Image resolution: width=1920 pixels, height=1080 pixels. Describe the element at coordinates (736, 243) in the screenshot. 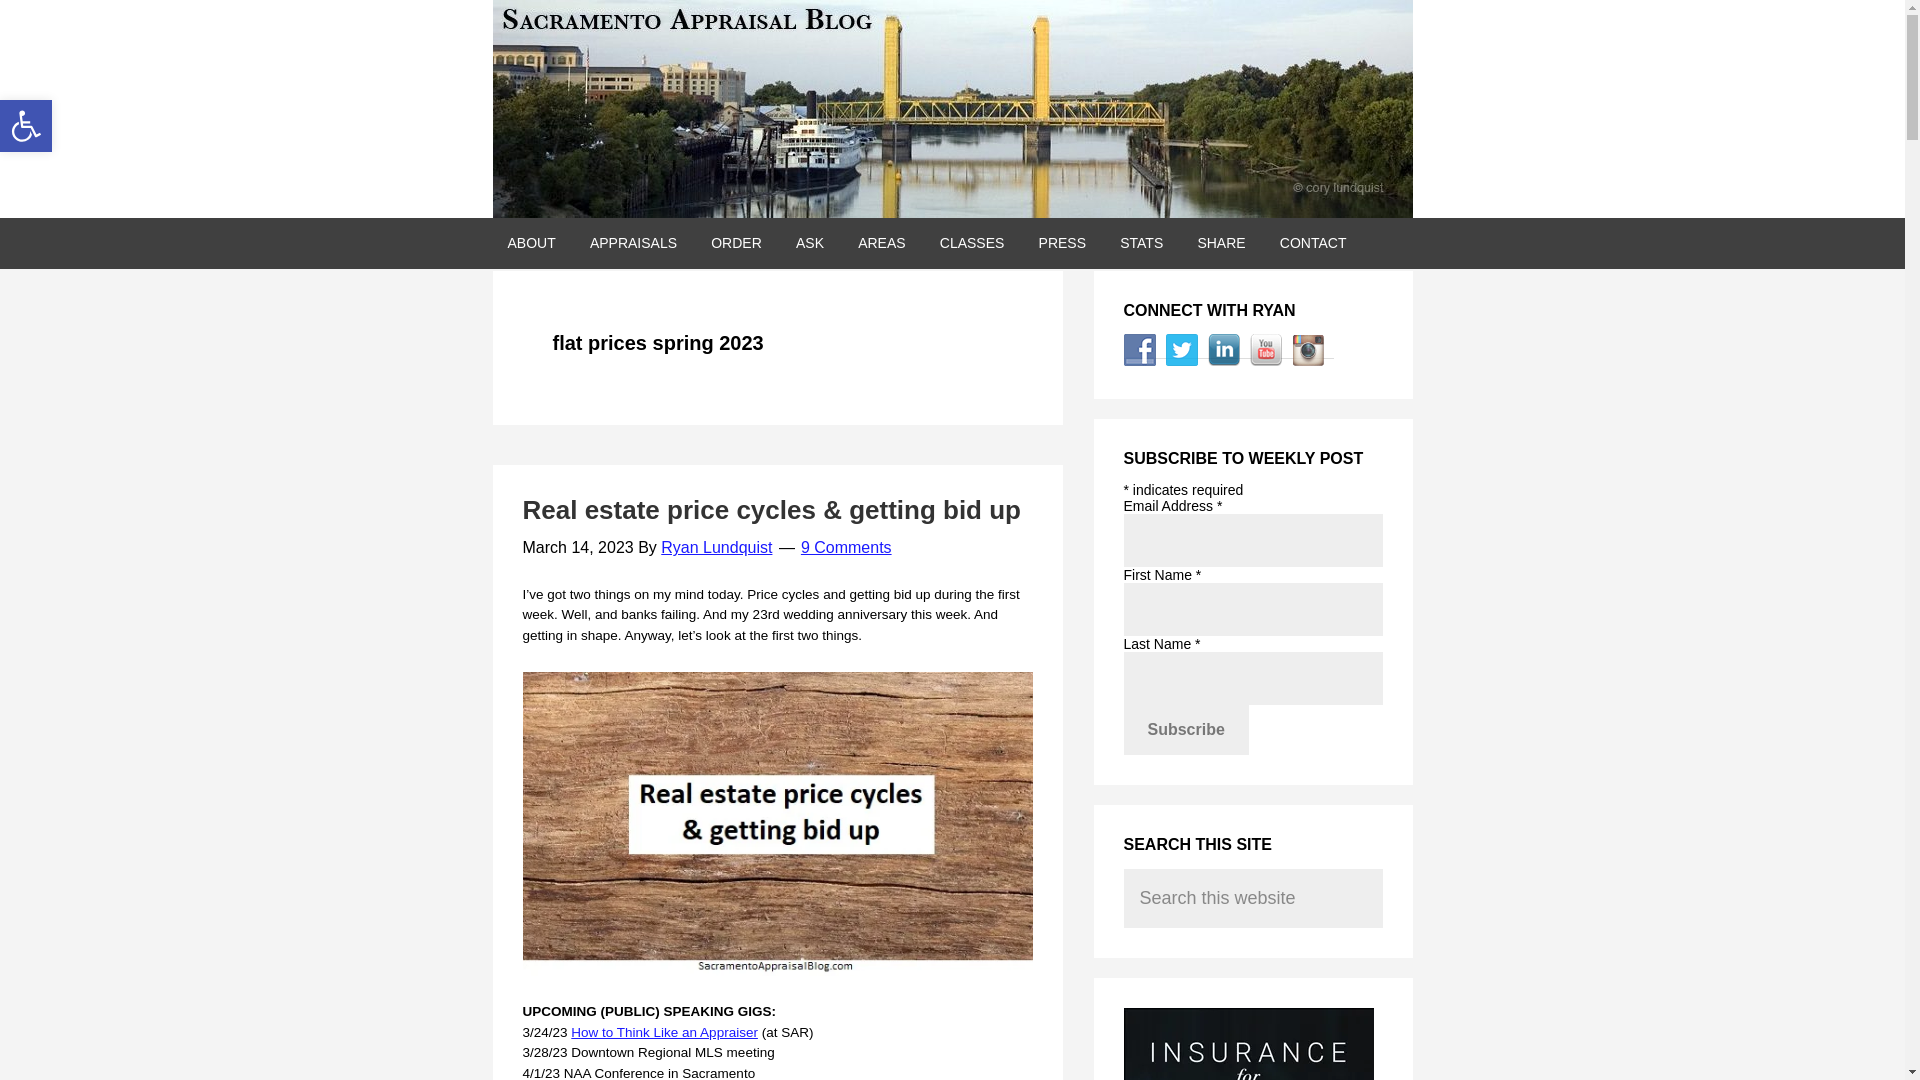

I see `ORDER` at that location.